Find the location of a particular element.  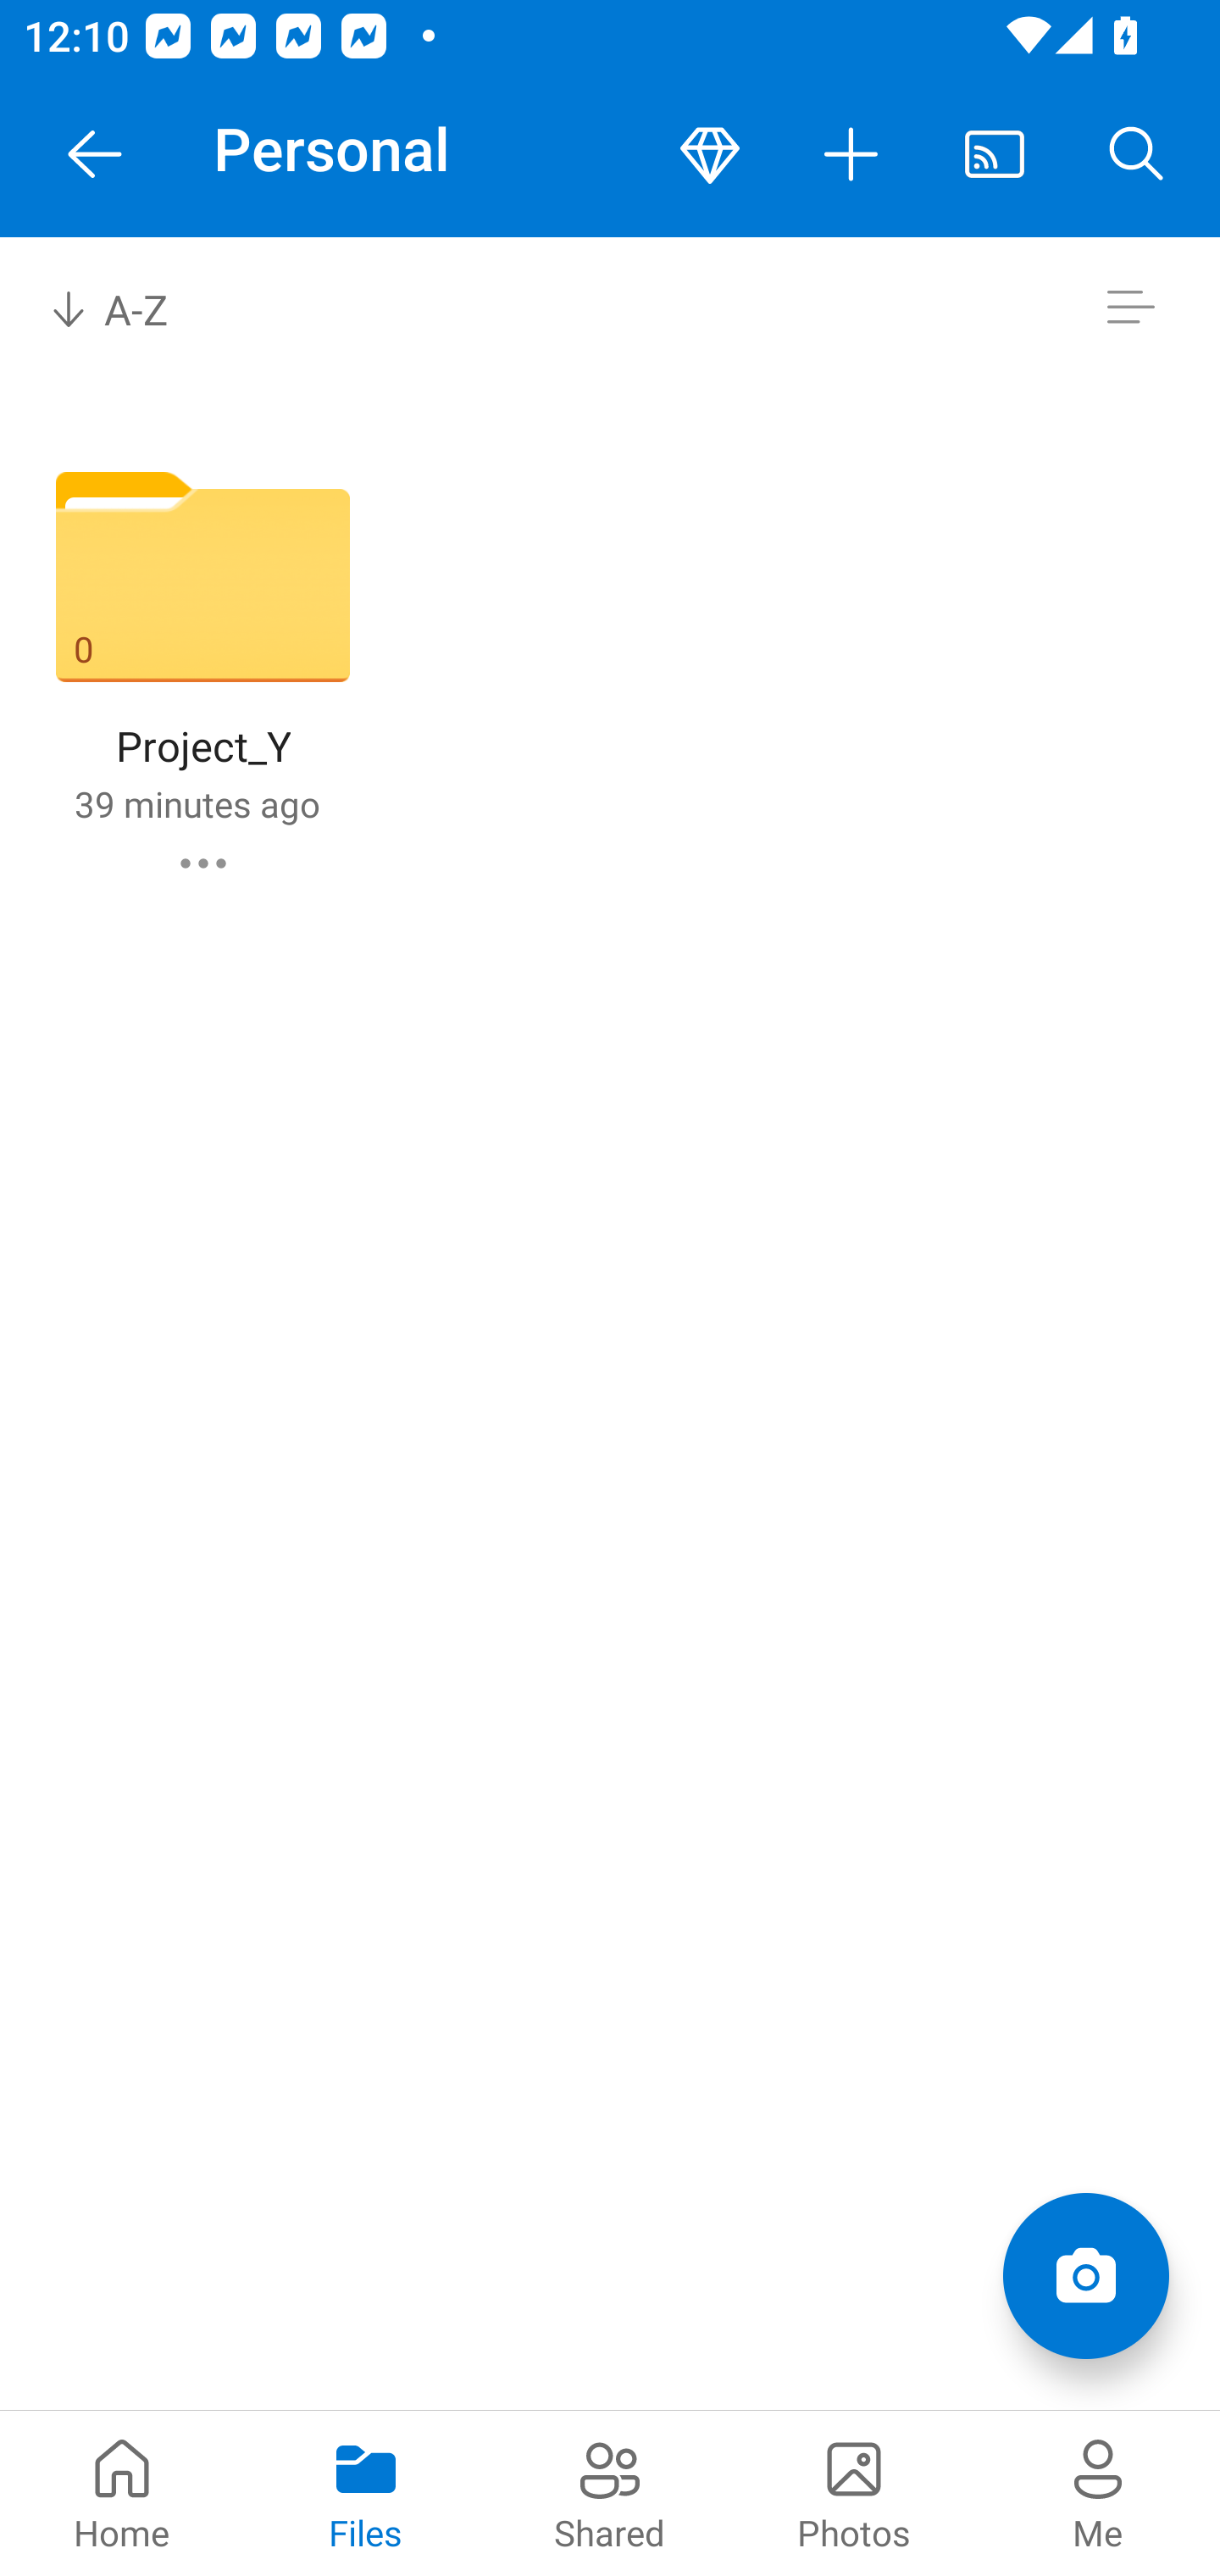

Photos pivot Photos is located at coordinates (854, 2493).